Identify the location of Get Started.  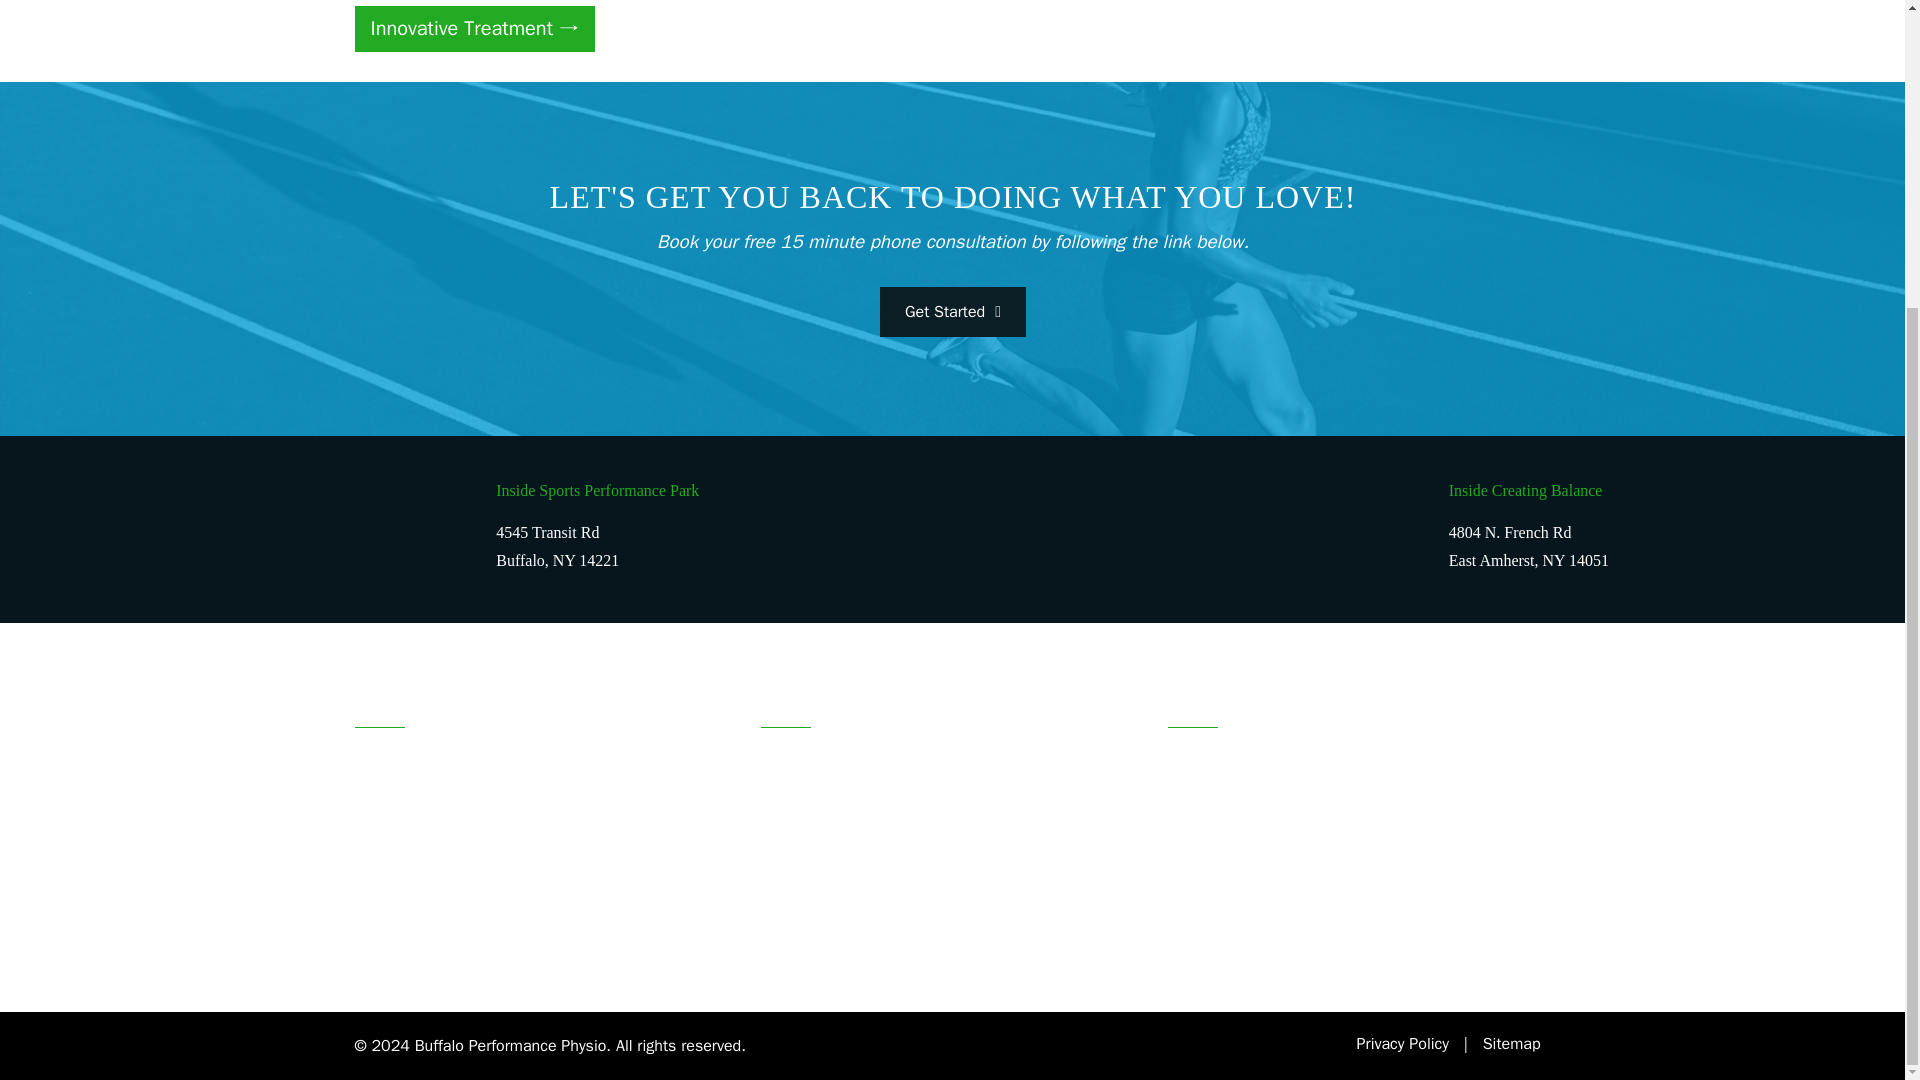
(952, 314).